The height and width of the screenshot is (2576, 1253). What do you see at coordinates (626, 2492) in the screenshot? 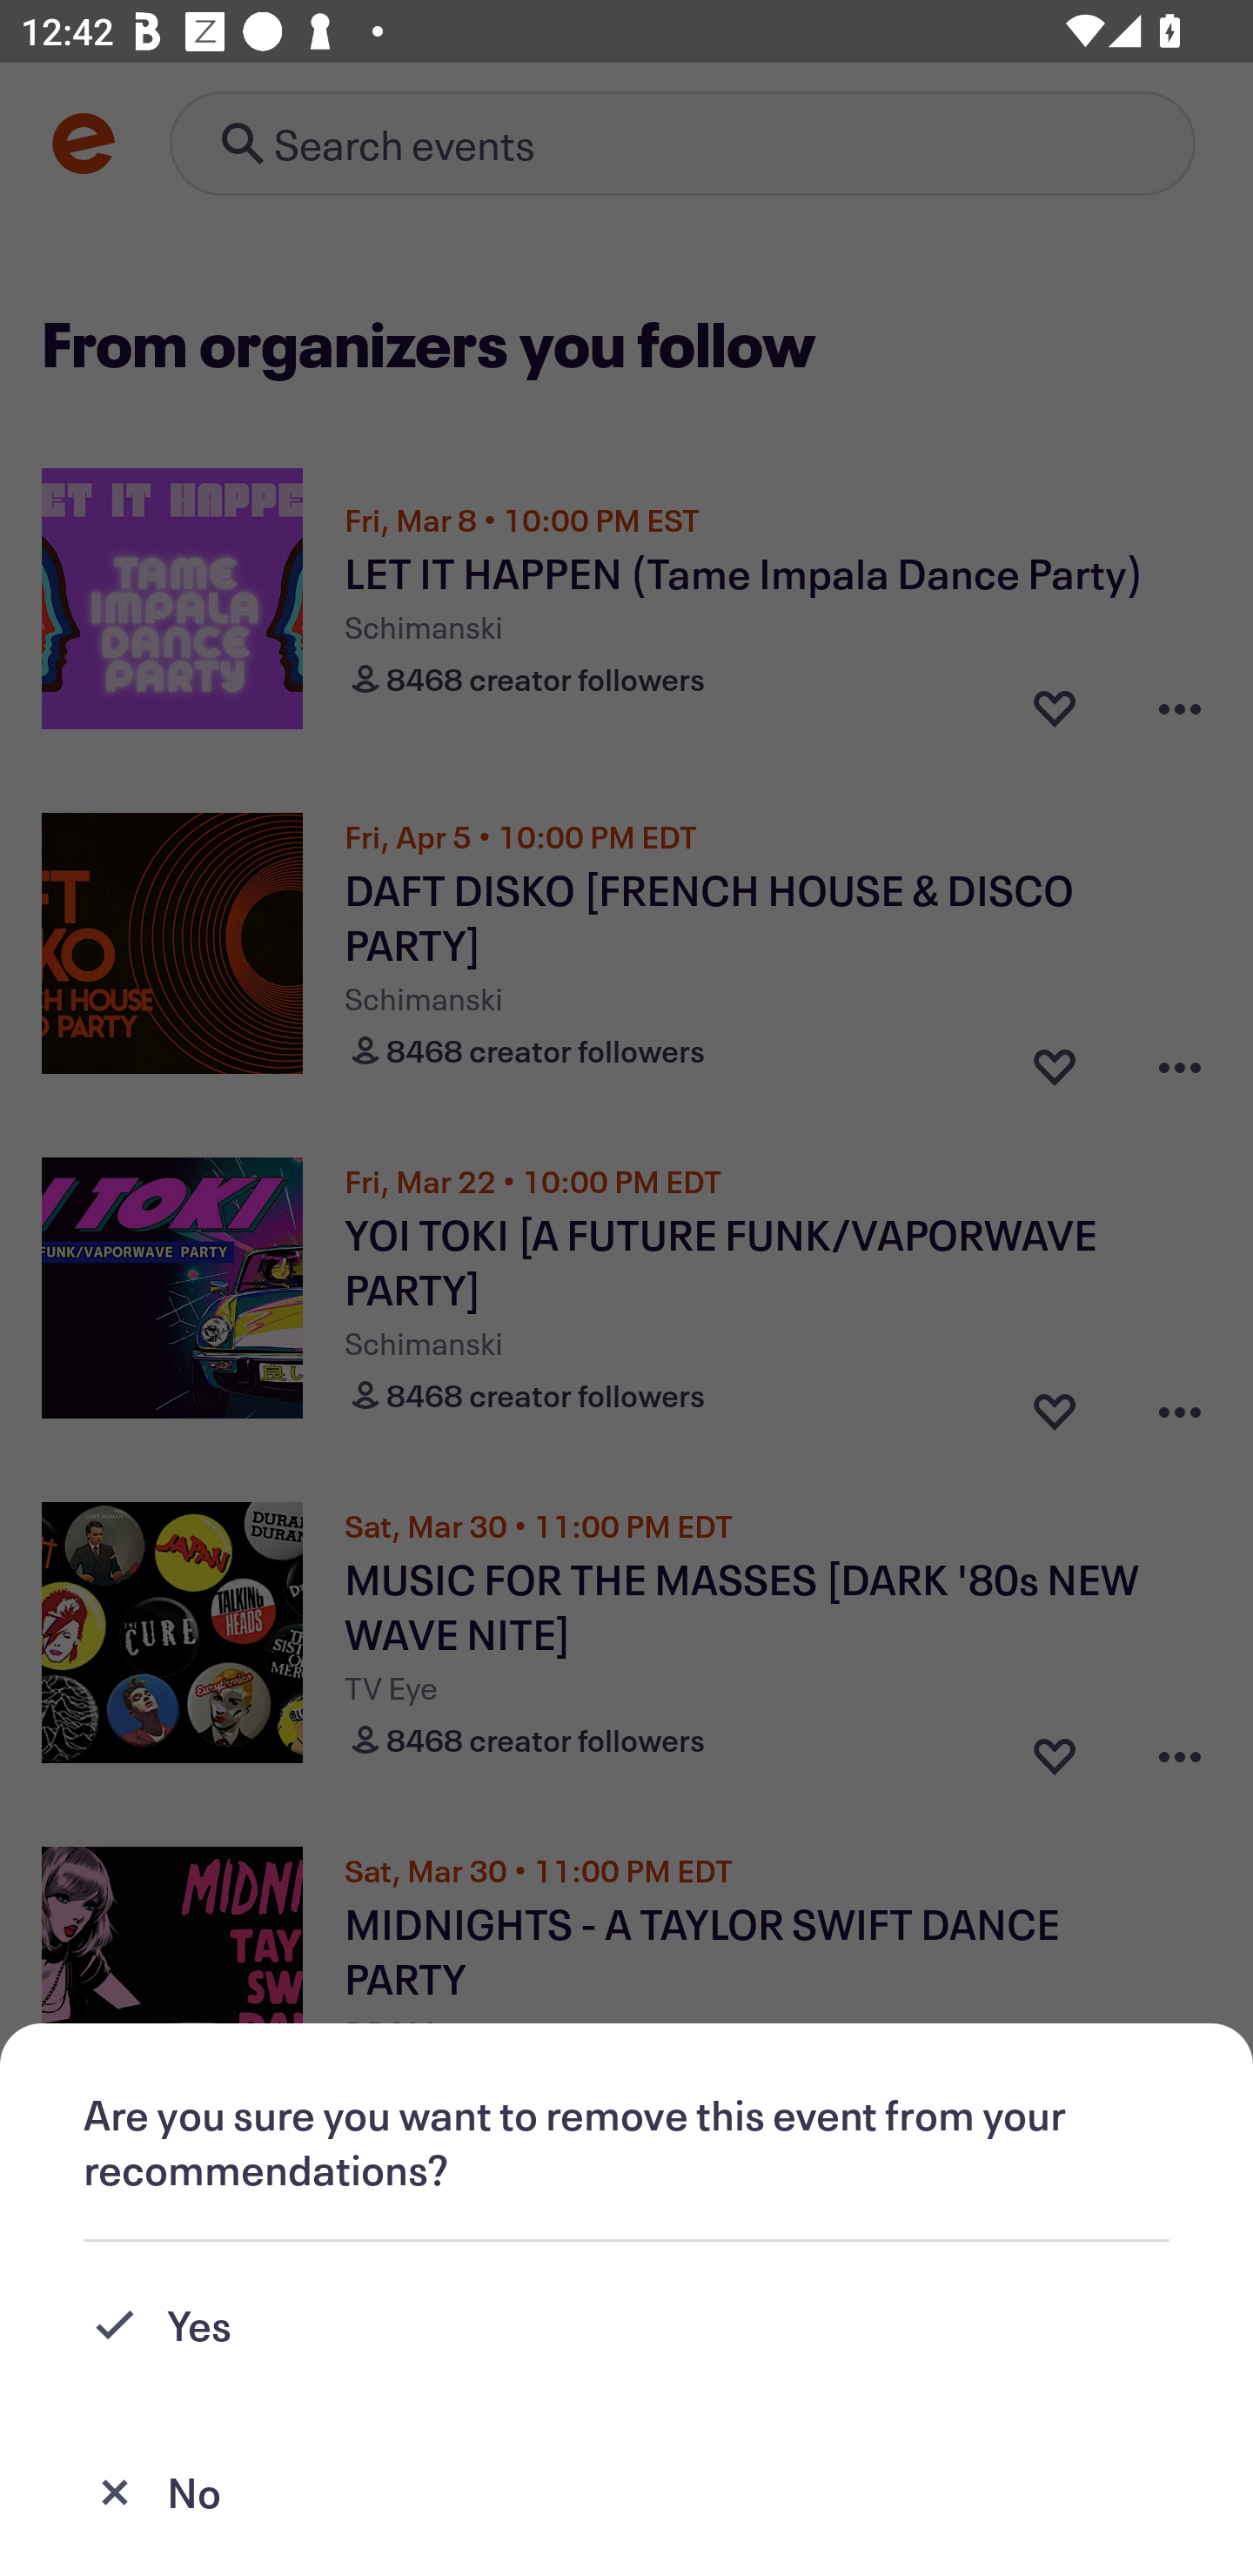
I see `No` at bounding box center [626, 2492].